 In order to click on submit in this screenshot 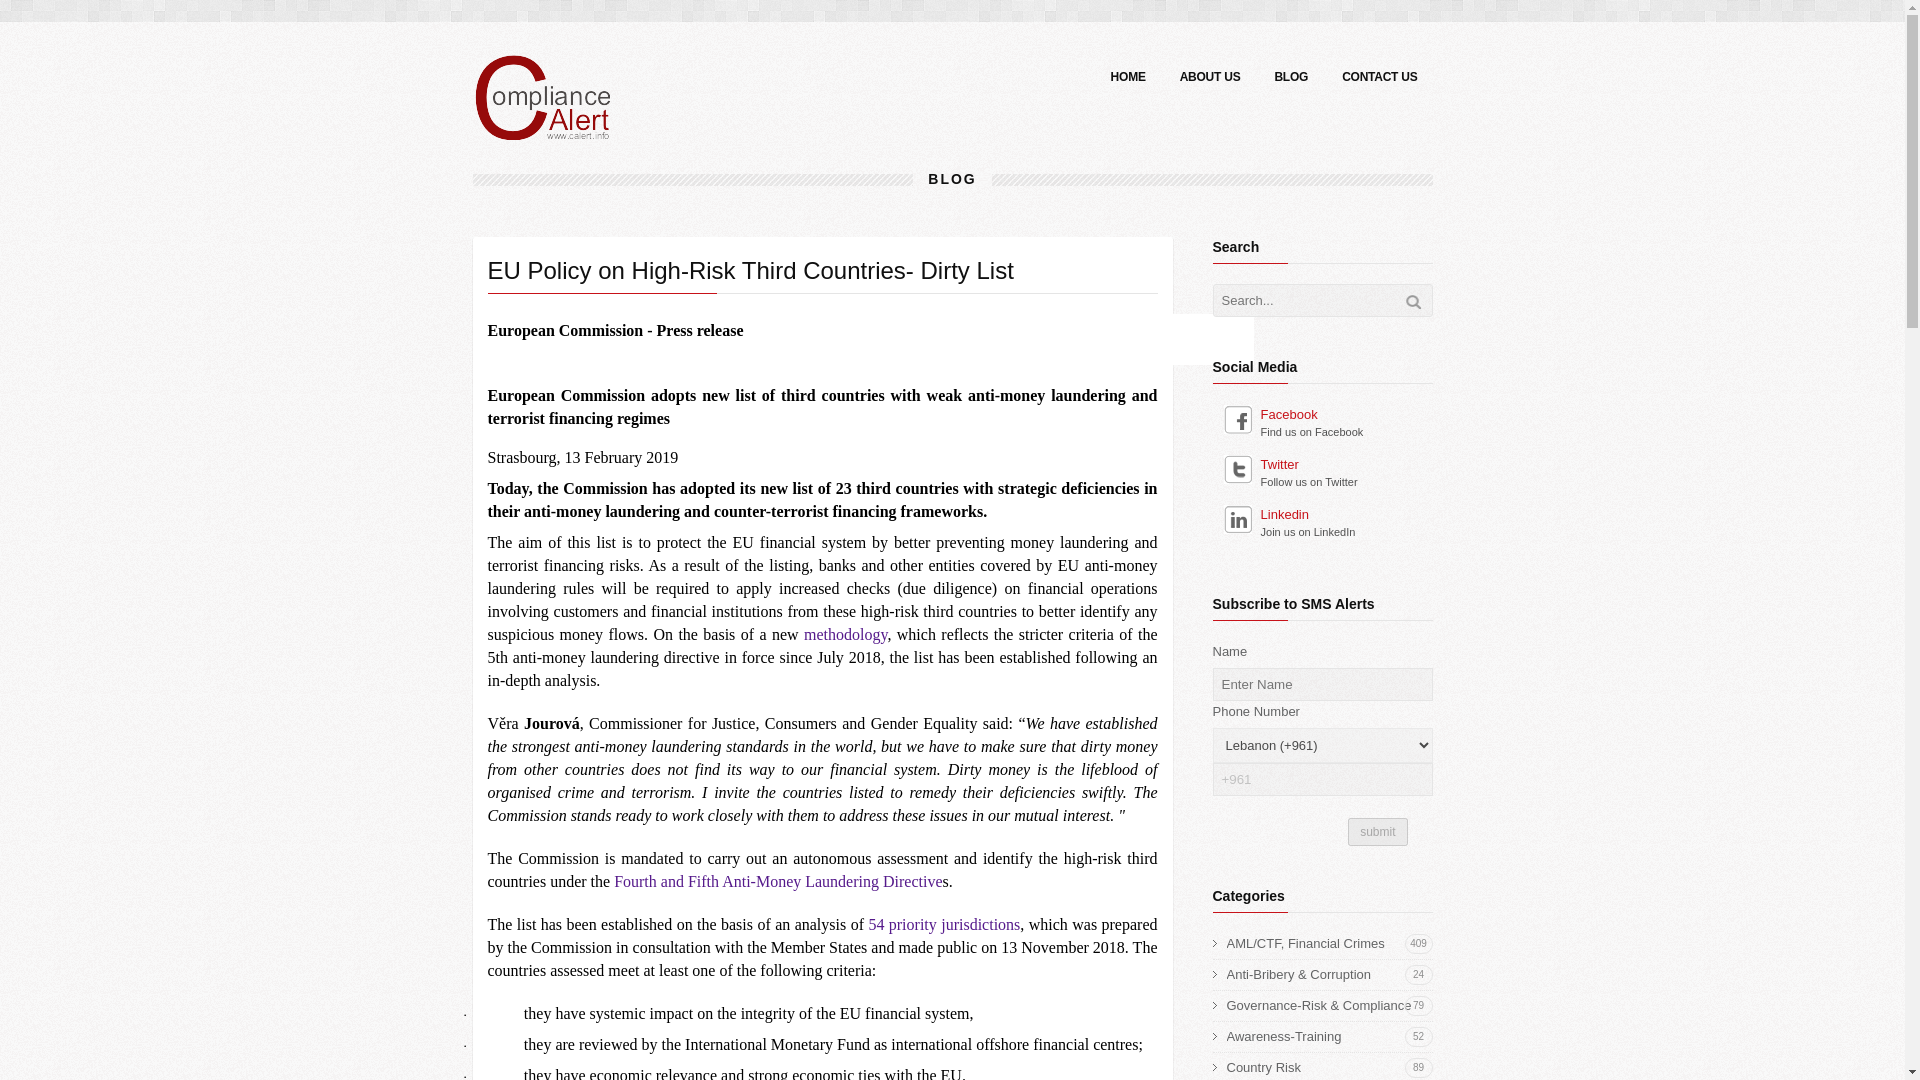, I will do `click(1329, 1068)`.